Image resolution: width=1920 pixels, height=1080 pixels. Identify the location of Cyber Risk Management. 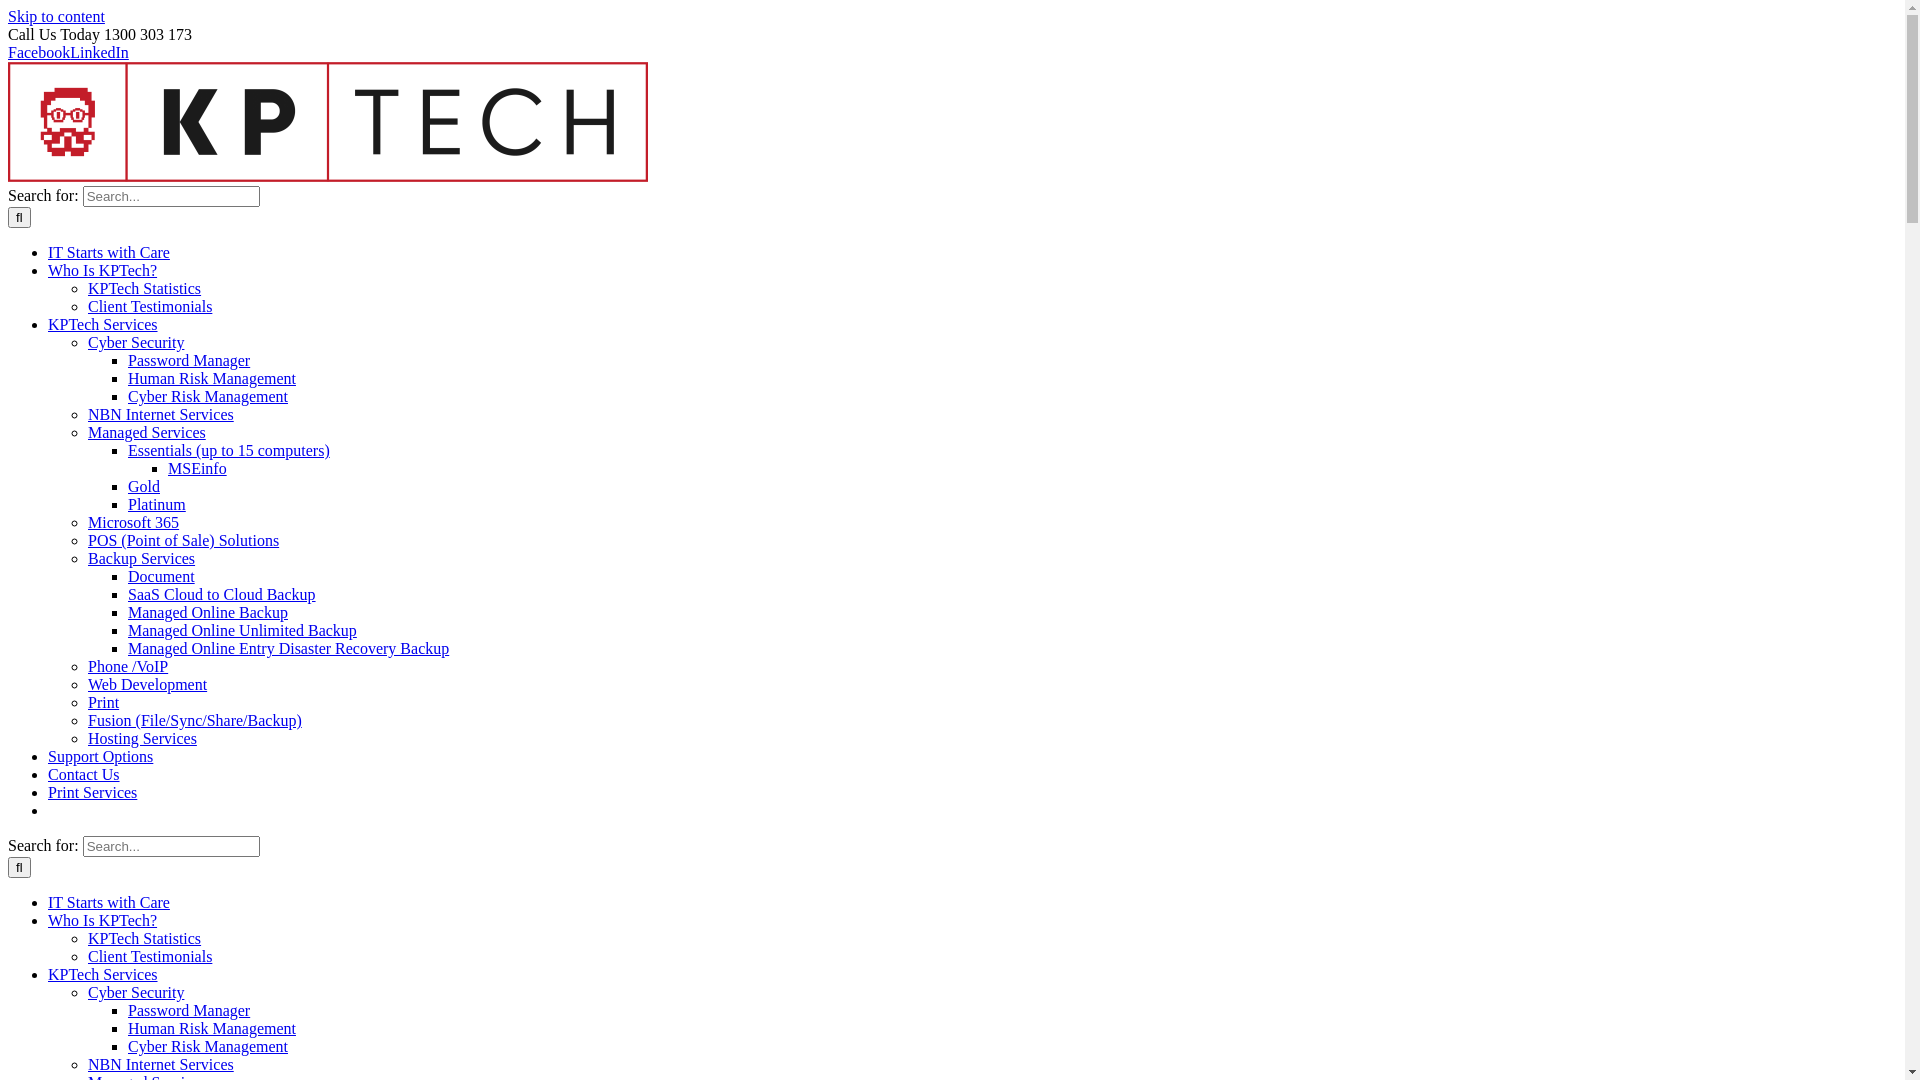
(208, 1046).